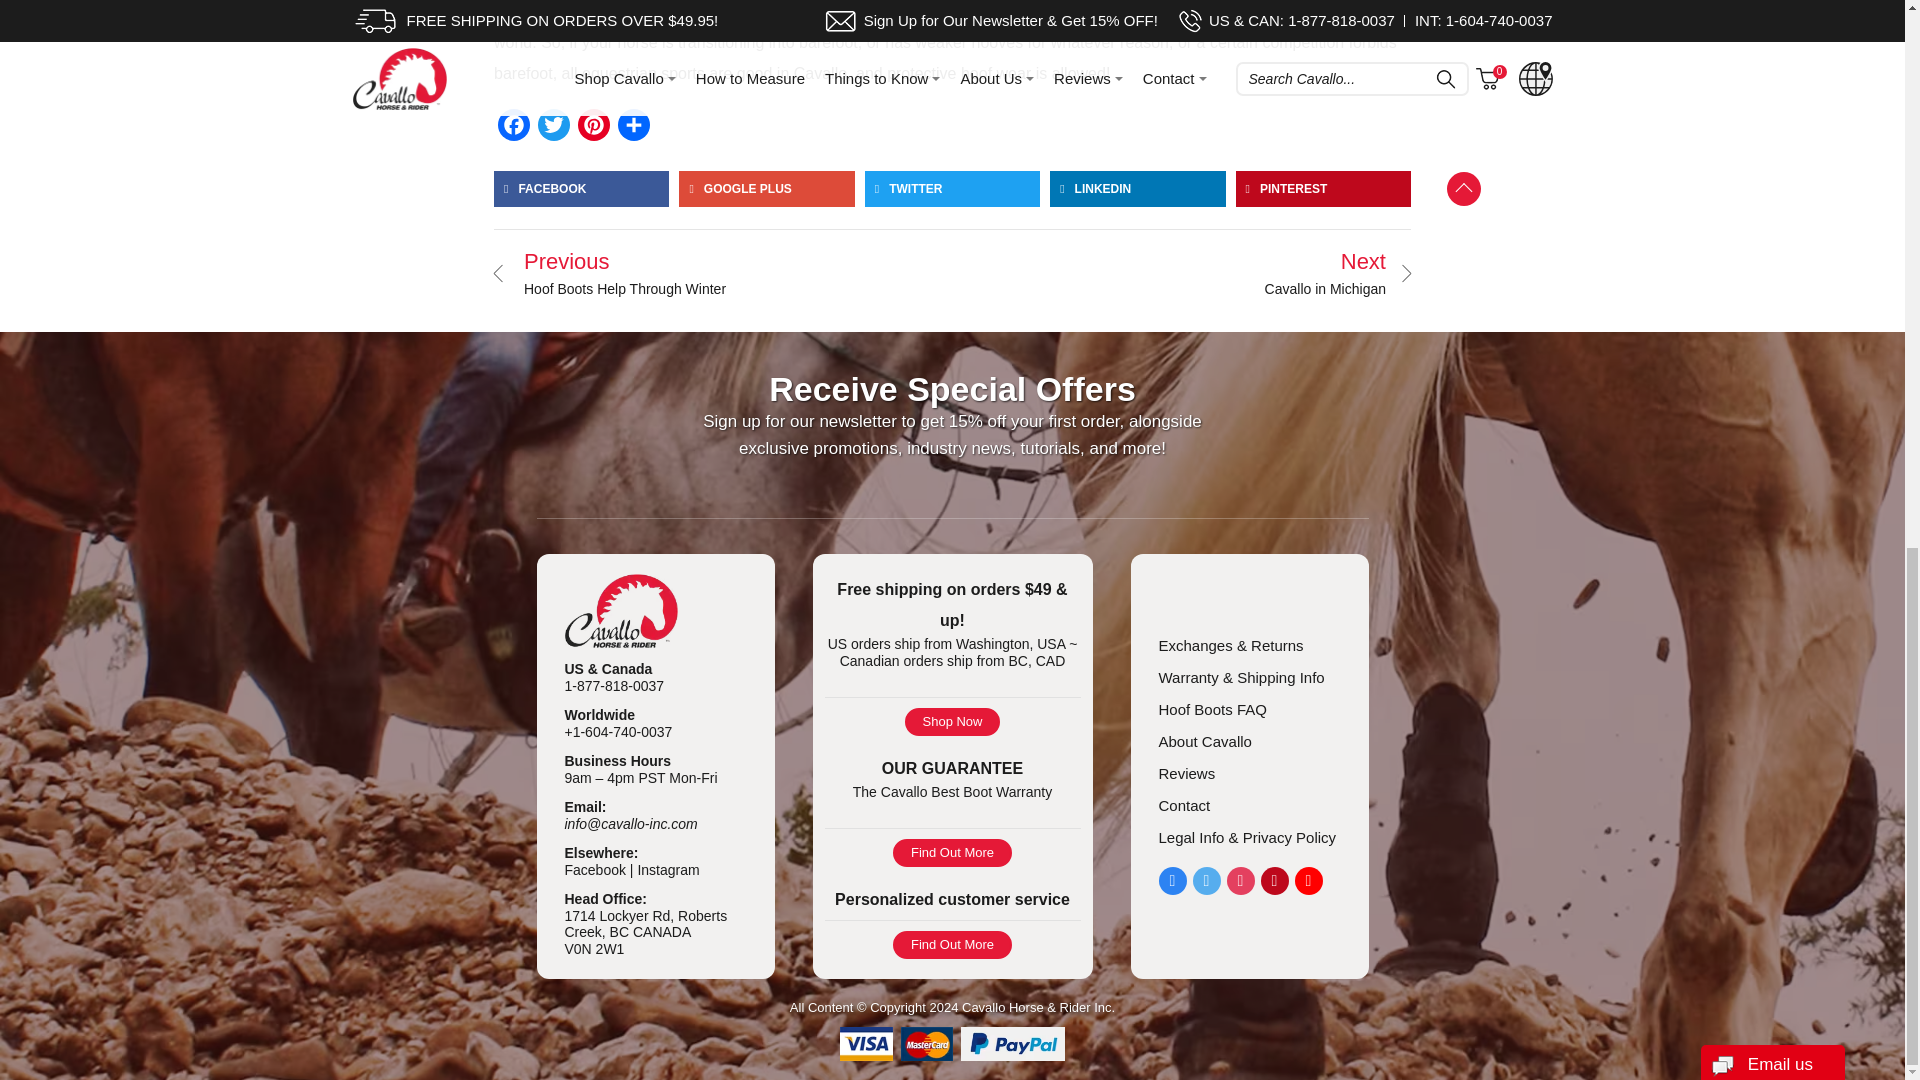 The width and height of the screenshot is (1920, 1080). Describe the element at coordinates (594, 125) in the screenshot. I see `Pinterest` at that location.